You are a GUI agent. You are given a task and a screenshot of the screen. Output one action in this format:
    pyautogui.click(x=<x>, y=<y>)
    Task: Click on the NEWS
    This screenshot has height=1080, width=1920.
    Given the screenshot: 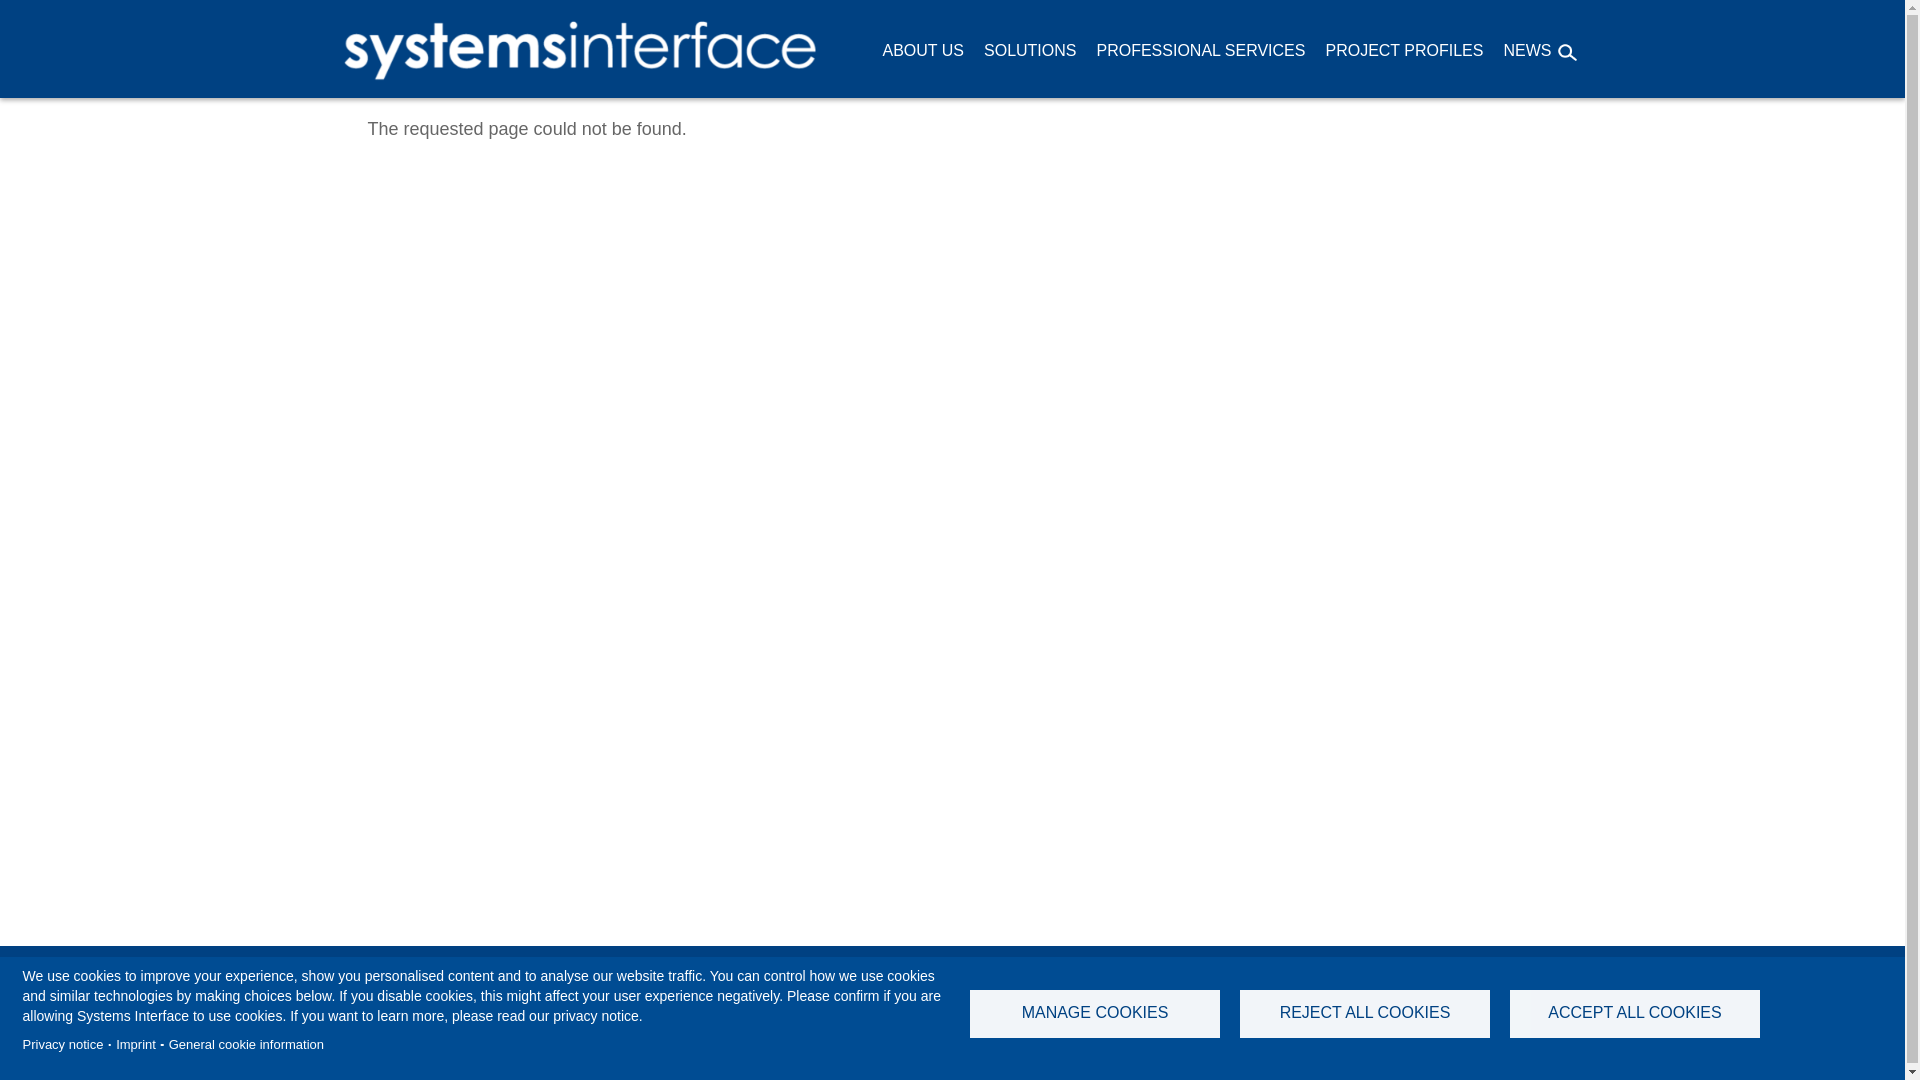 What is the action you would take?
    pyautogui.click(x=1526, y=50)
    